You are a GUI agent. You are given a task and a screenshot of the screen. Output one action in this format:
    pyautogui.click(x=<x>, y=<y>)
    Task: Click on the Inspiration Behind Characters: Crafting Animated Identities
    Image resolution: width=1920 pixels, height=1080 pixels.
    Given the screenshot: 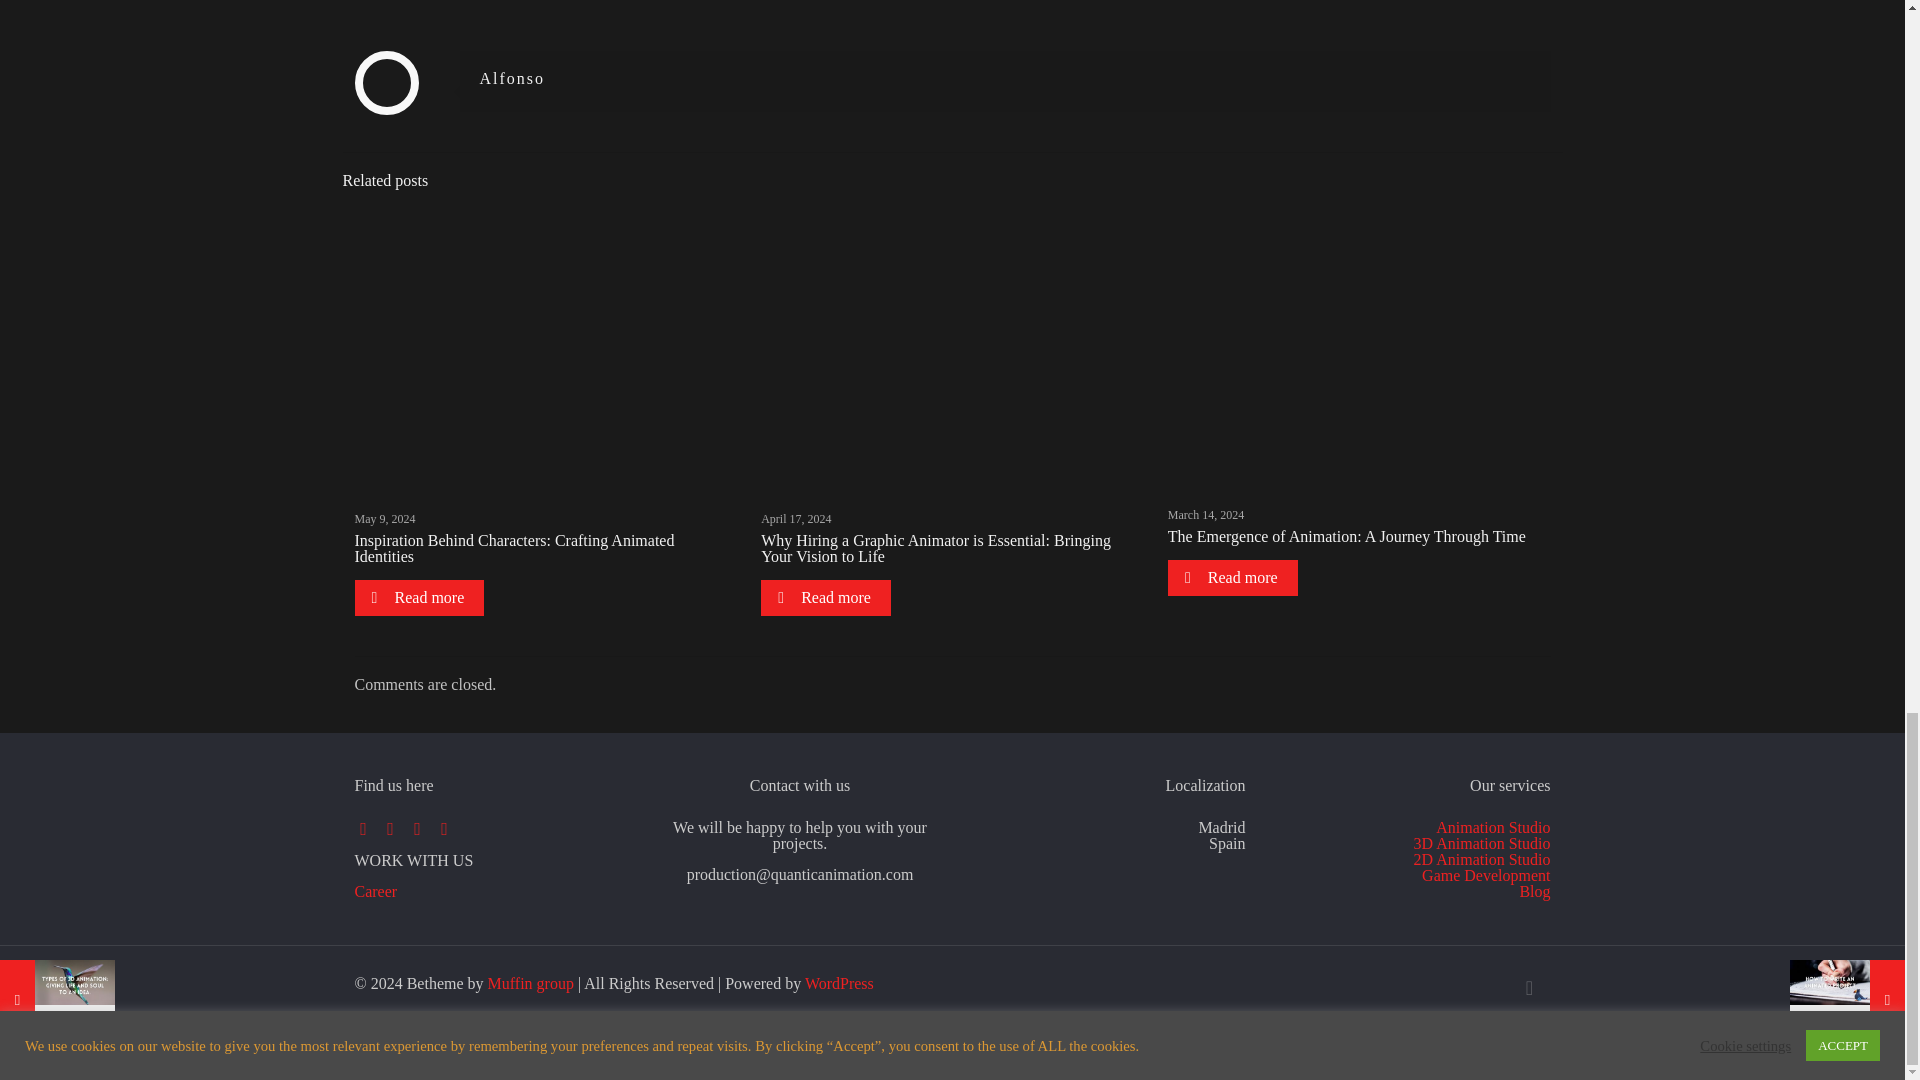 What is the action you would take?
    pyautogui.click(x=513, y=548)
    